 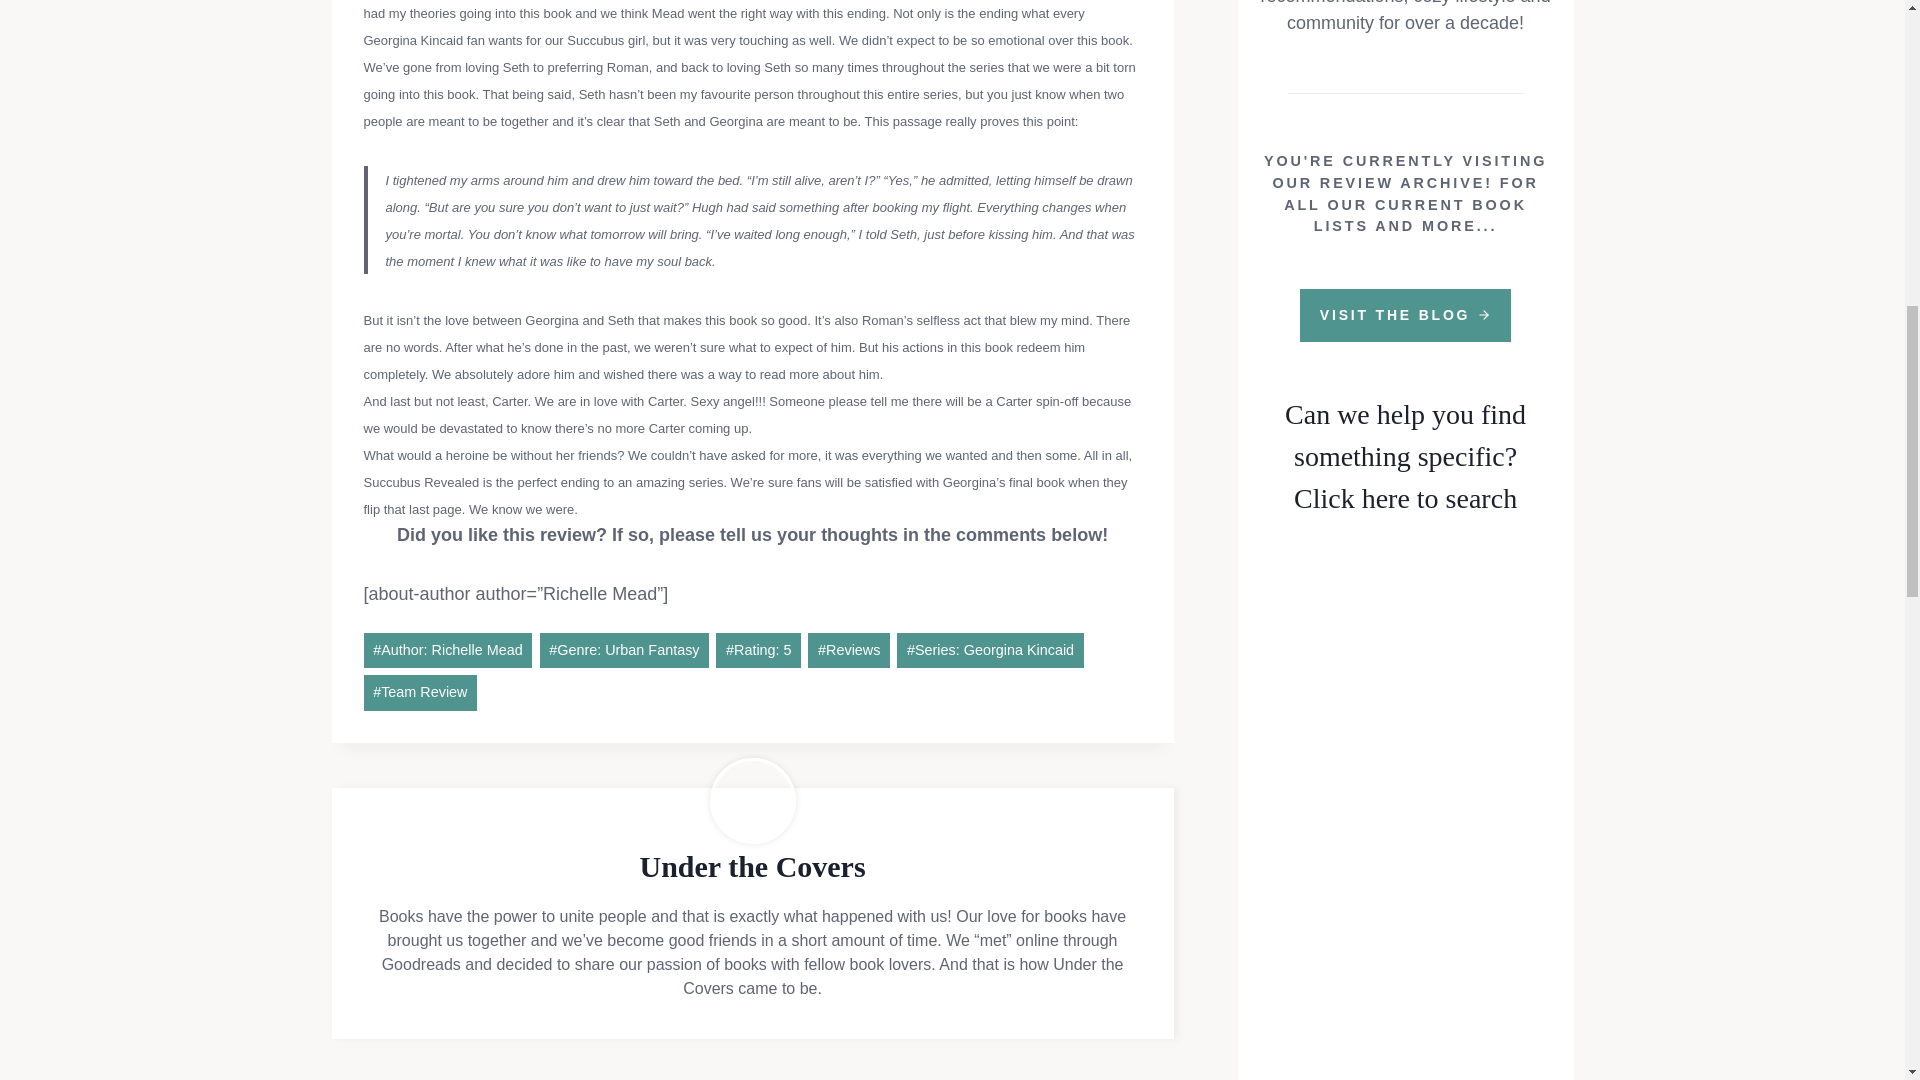 What do you see at coordinates (849, 650) in the screenshot?
I see `Reviews` at bounding box center [849, 650].